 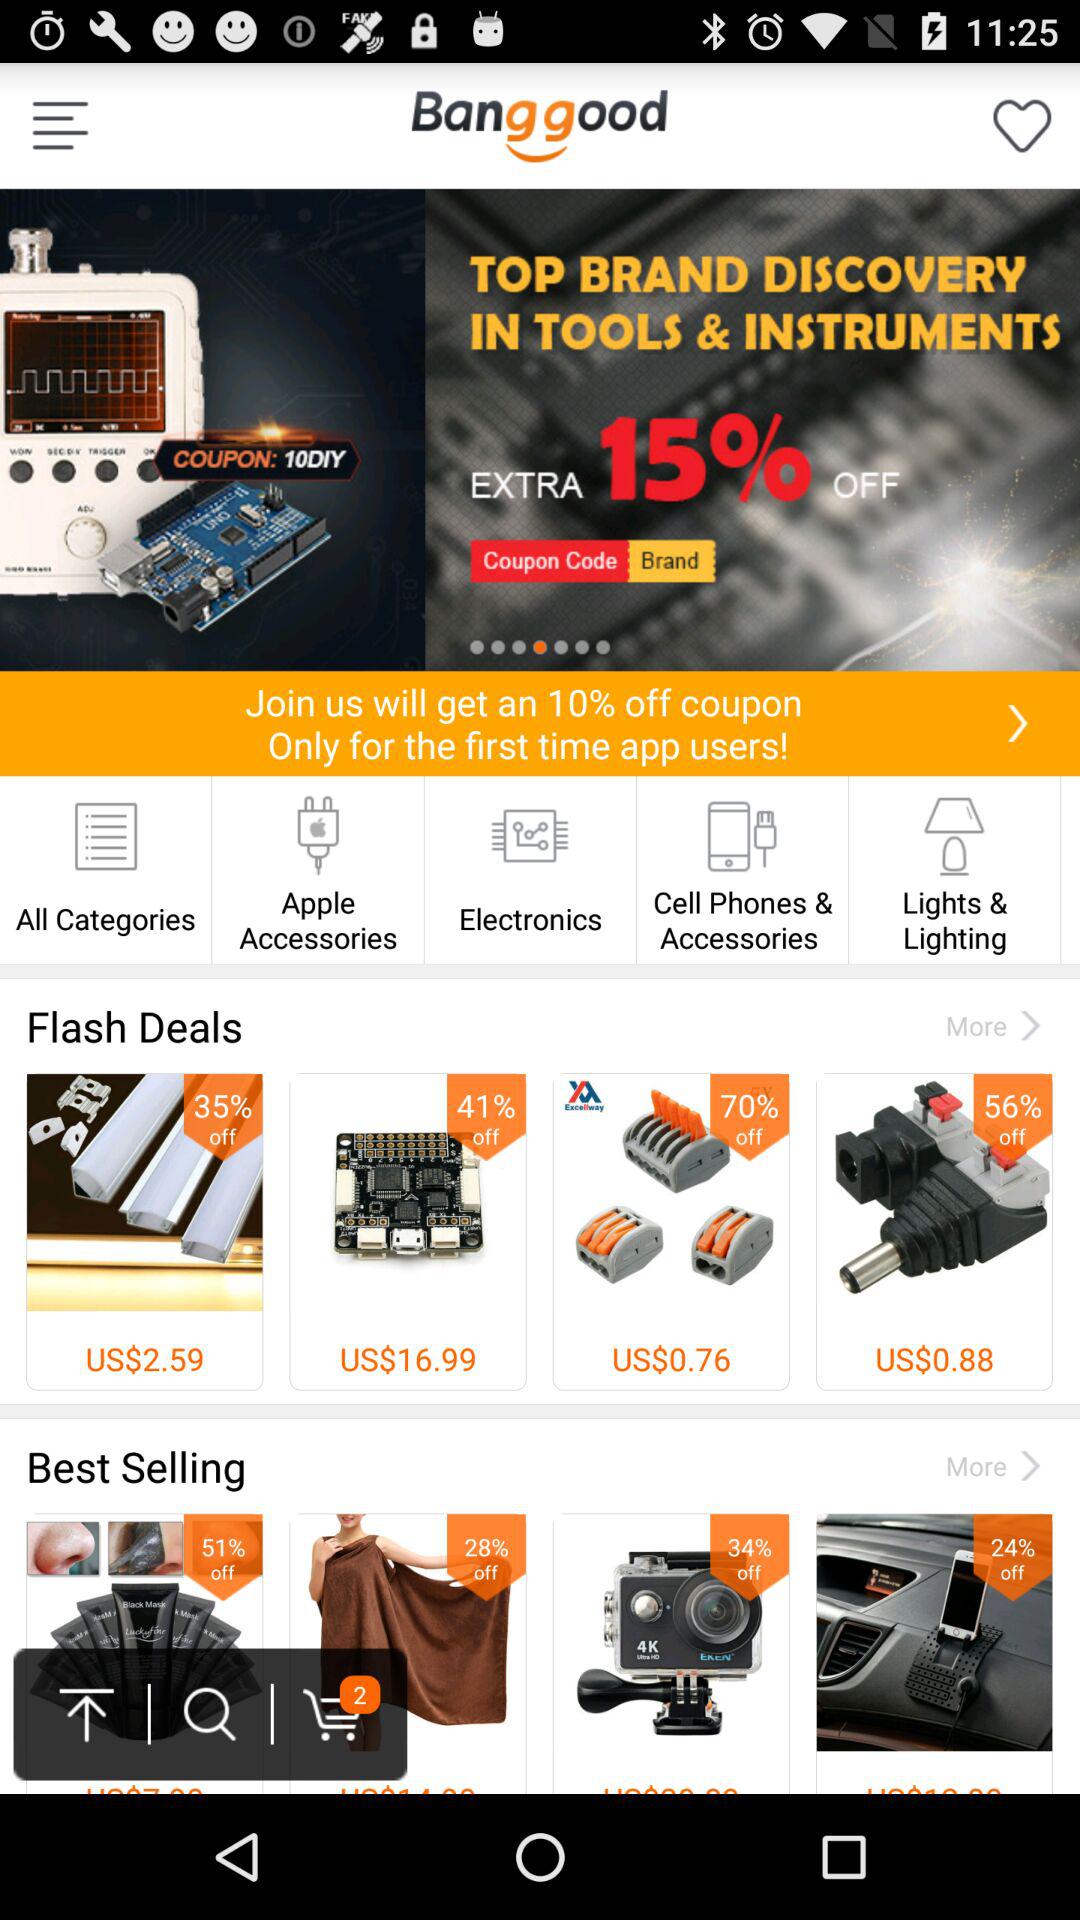 What do you see at coordinates (60, 126) in the screenshot?
I see `choose the icon at the top left corner` at bounding box center [60, 126].